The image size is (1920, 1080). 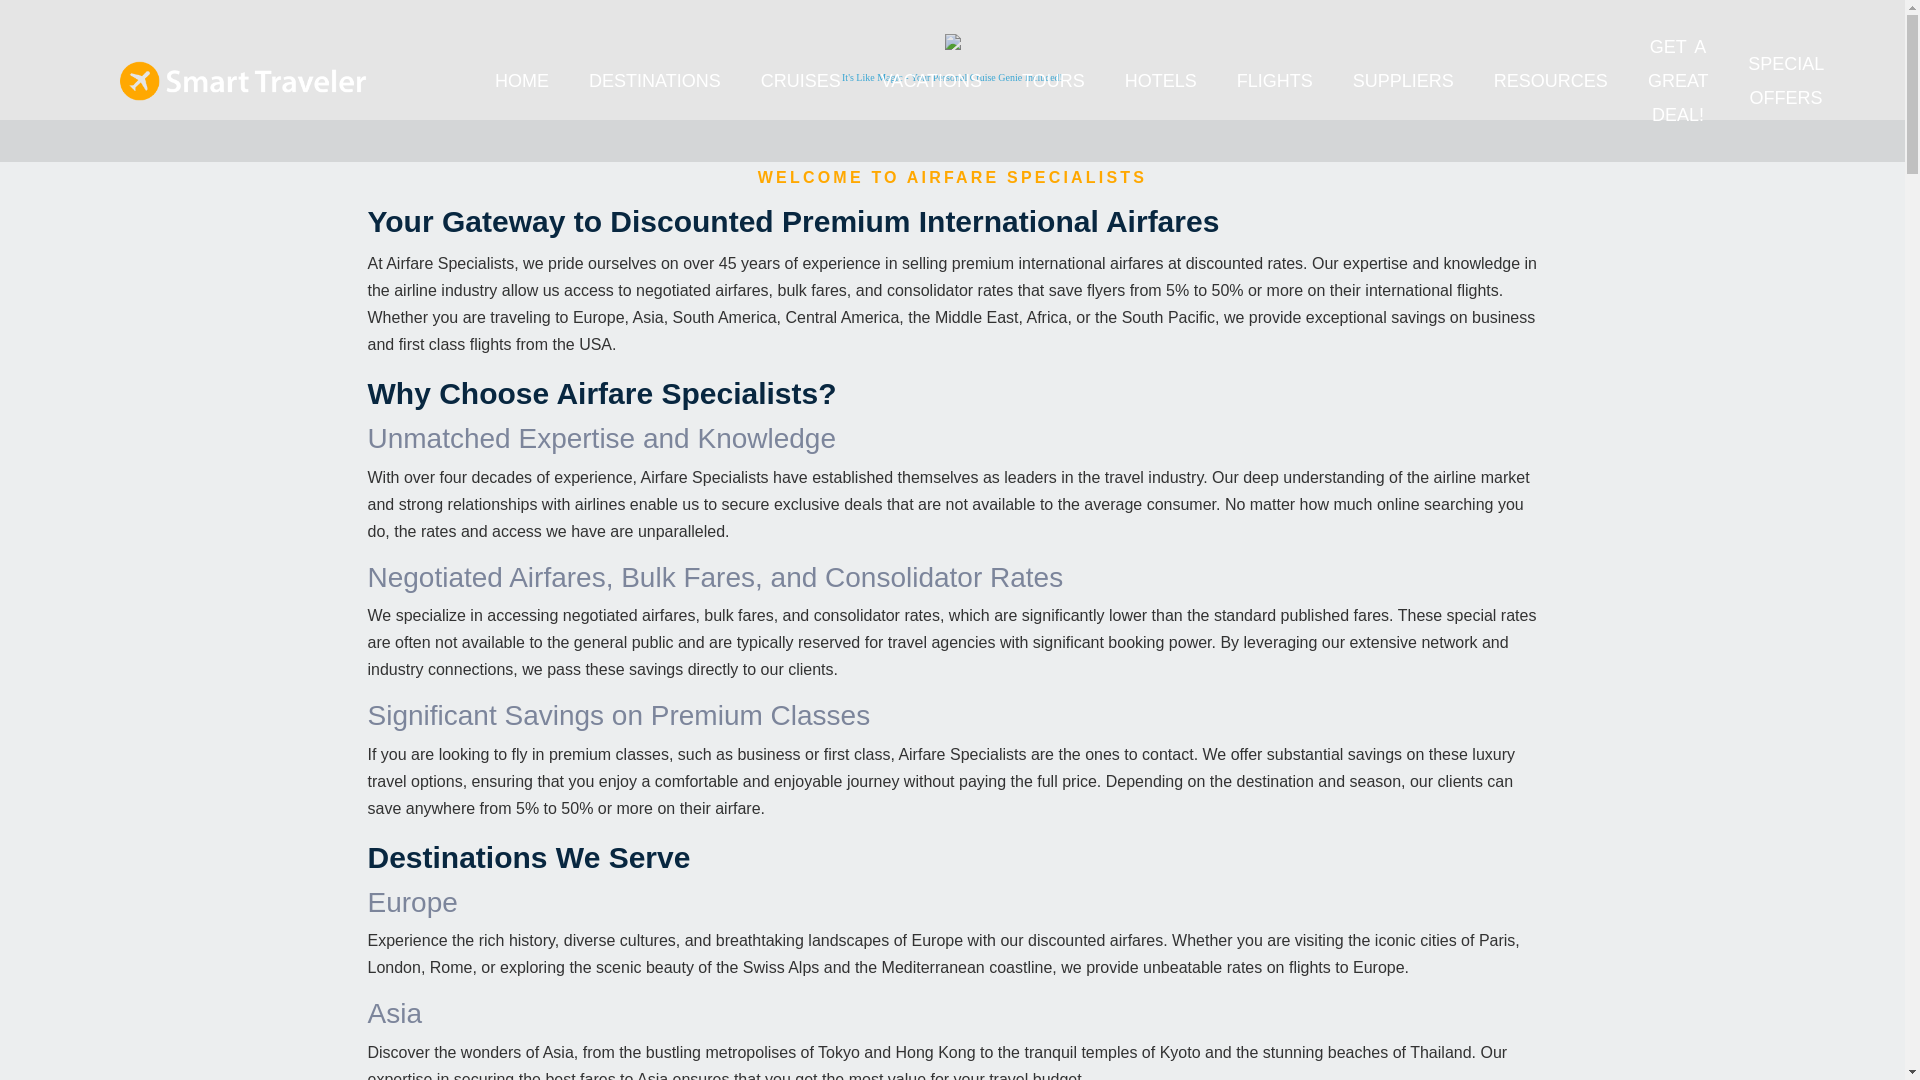 I want to click on HOTELS, so click(x=1160, y=80).